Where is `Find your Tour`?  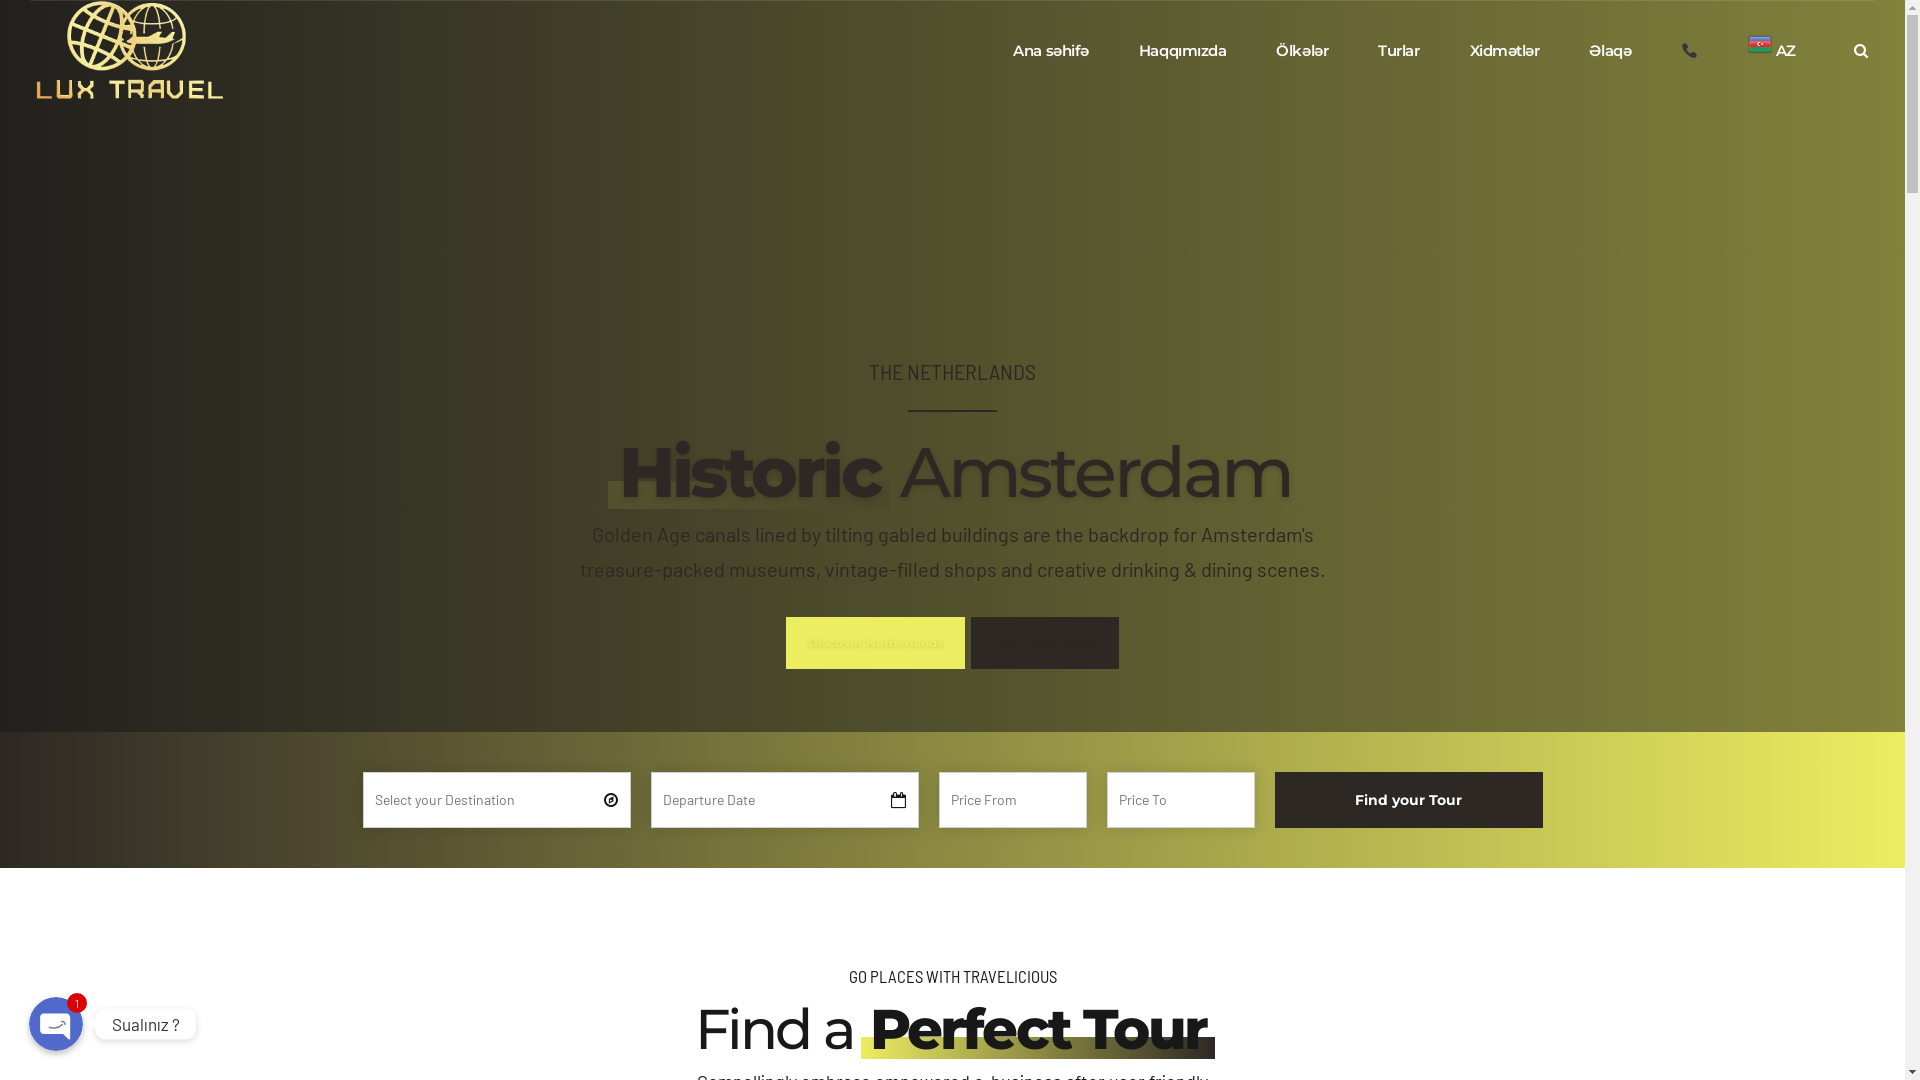
Find your Tour is located at coordinates (1408, 800).